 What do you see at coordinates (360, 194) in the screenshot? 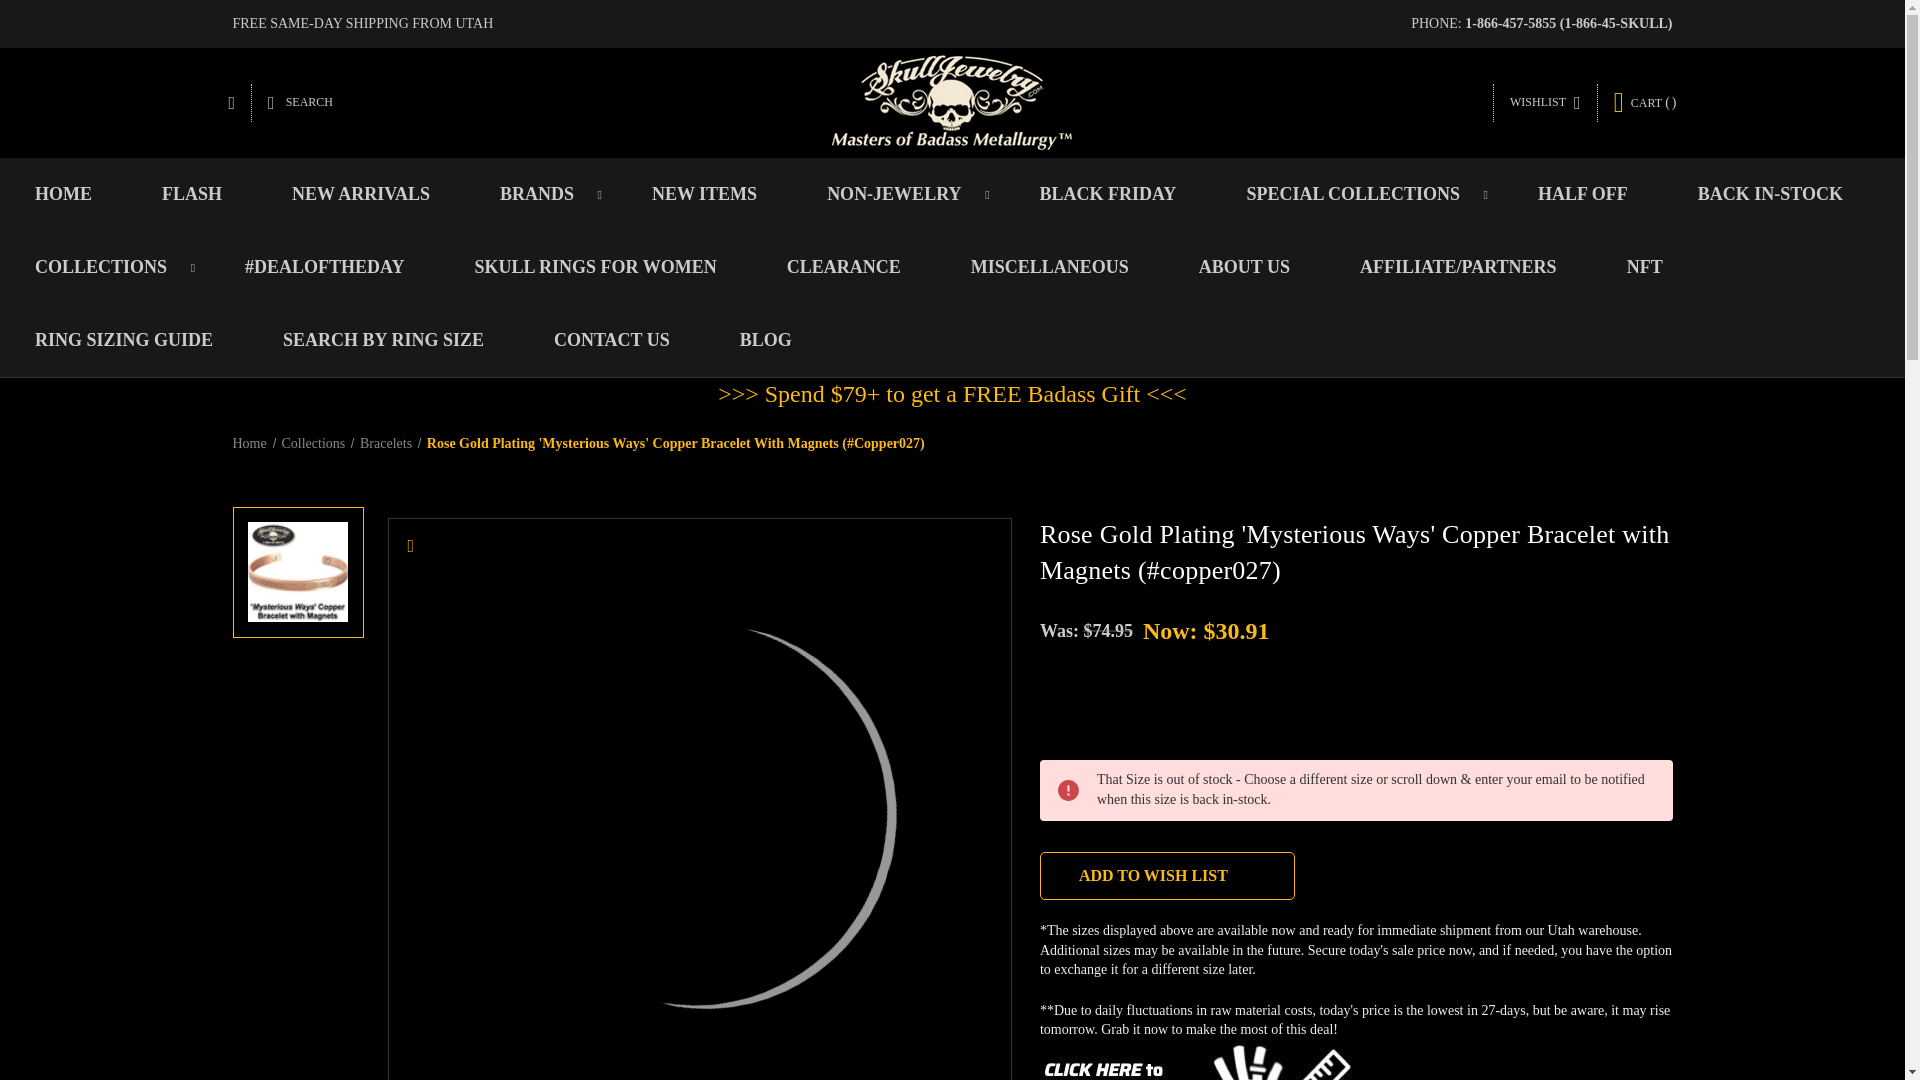
I see `NEW ARRIVALS` at bounding box center [360, 194].